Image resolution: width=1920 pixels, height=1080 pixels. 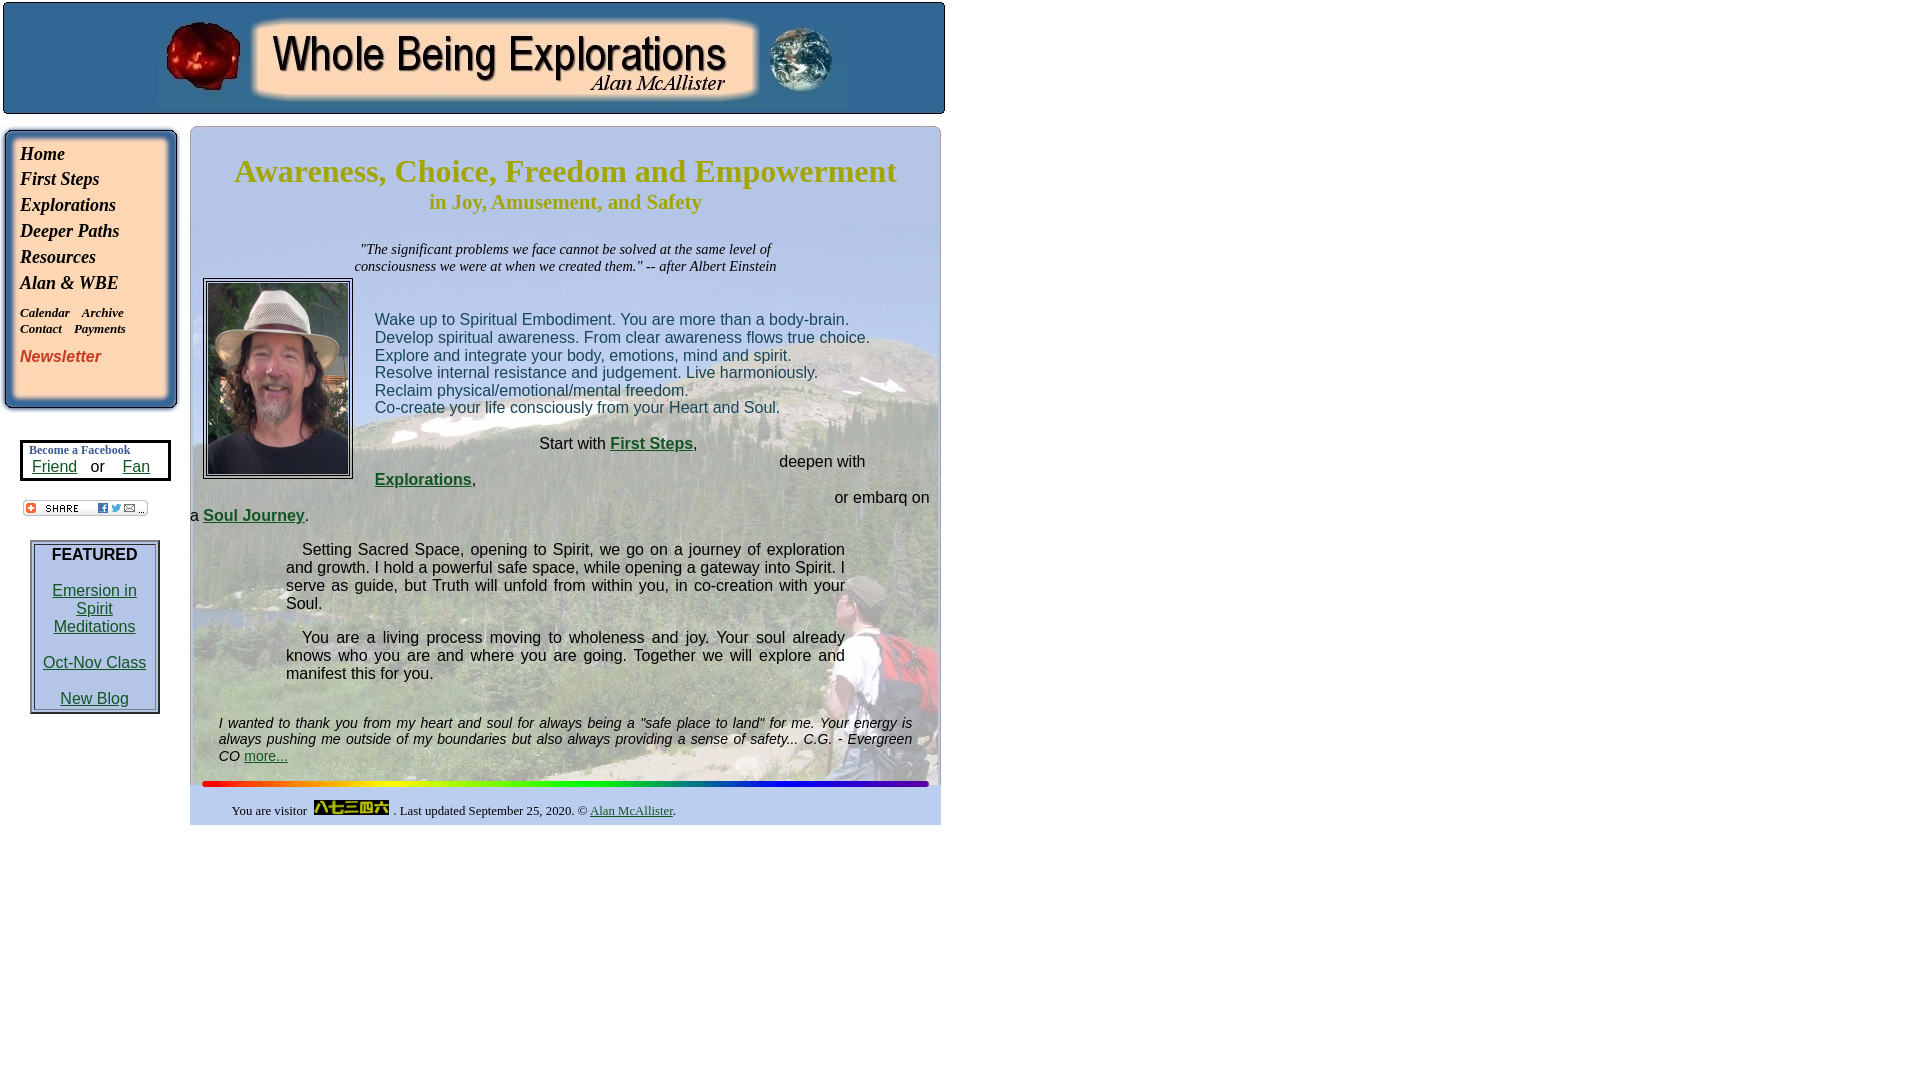 What do you see at coordinates (266, 756) in the screenshot?
I see `more...` at bounding box center [266, 756].